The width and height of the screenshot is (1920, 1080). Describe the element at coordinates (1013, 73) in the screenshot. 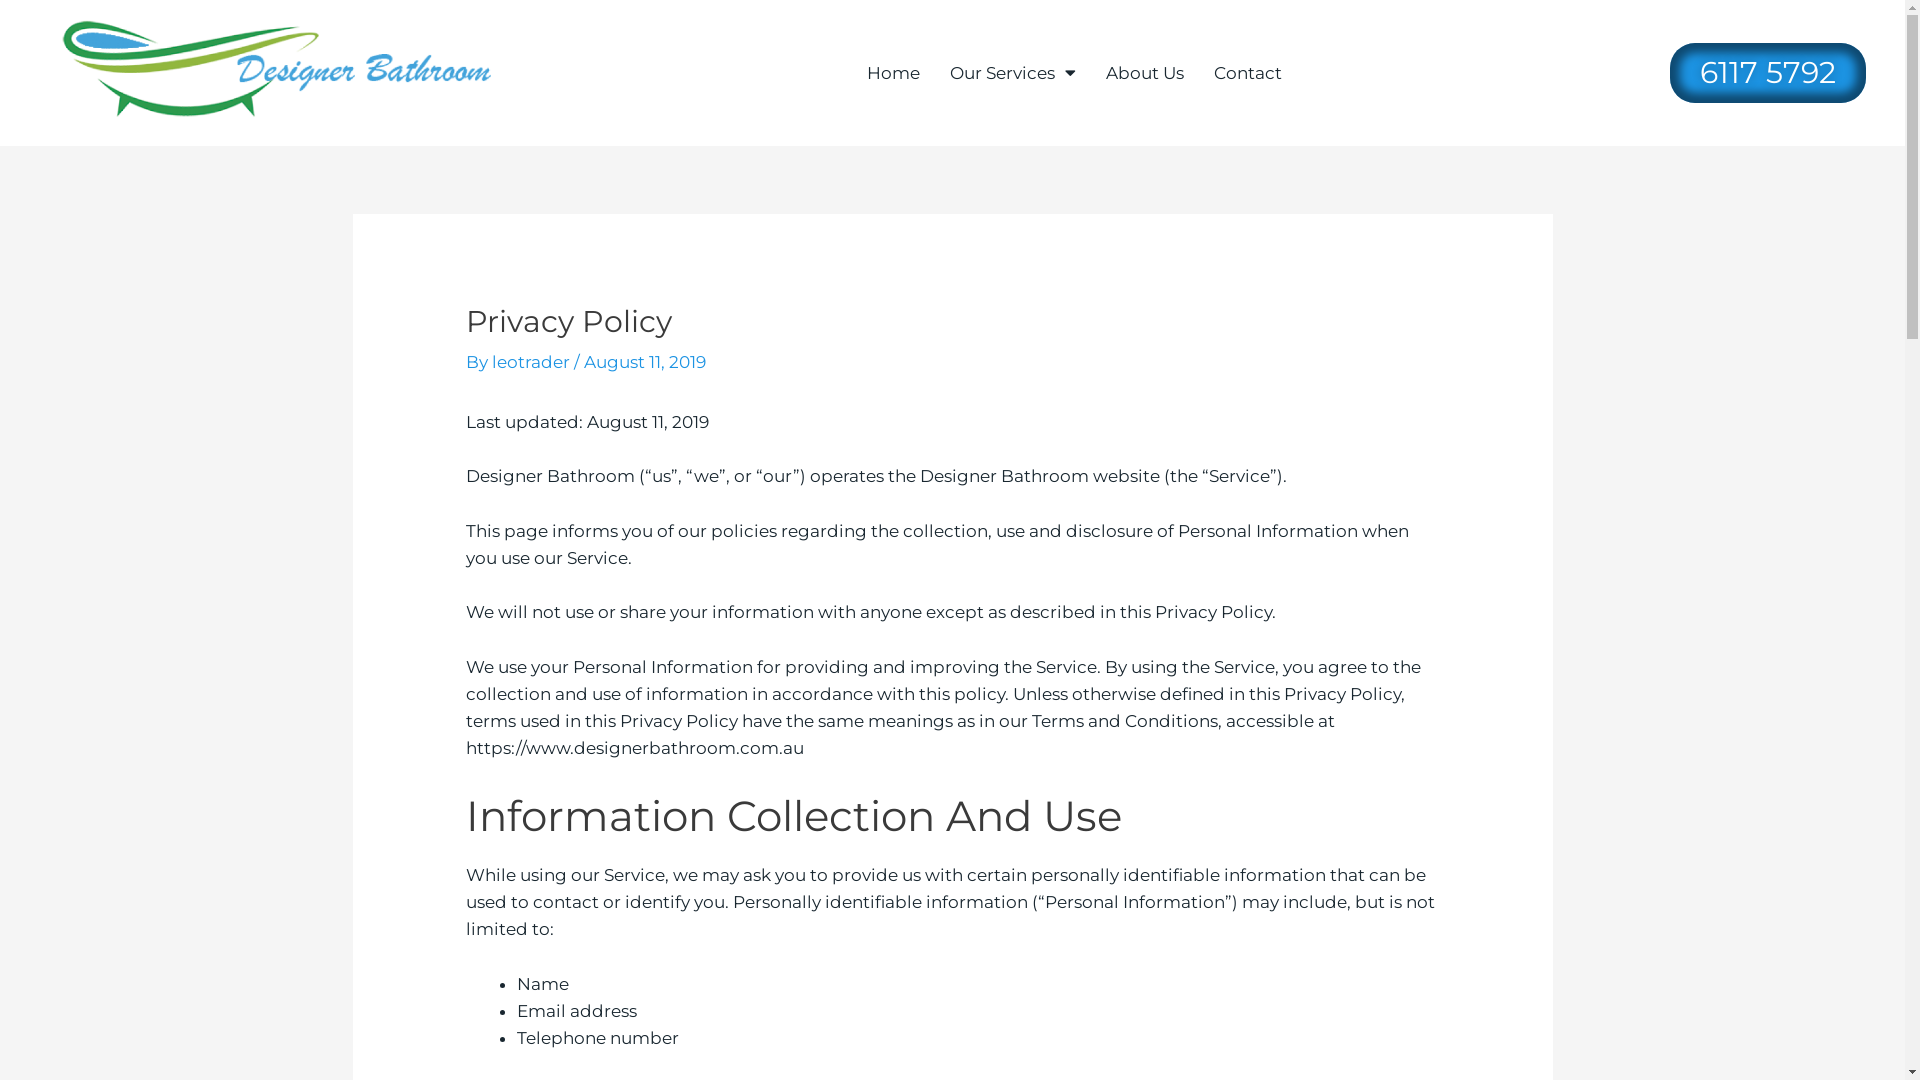

I see `Our Services` at that location.